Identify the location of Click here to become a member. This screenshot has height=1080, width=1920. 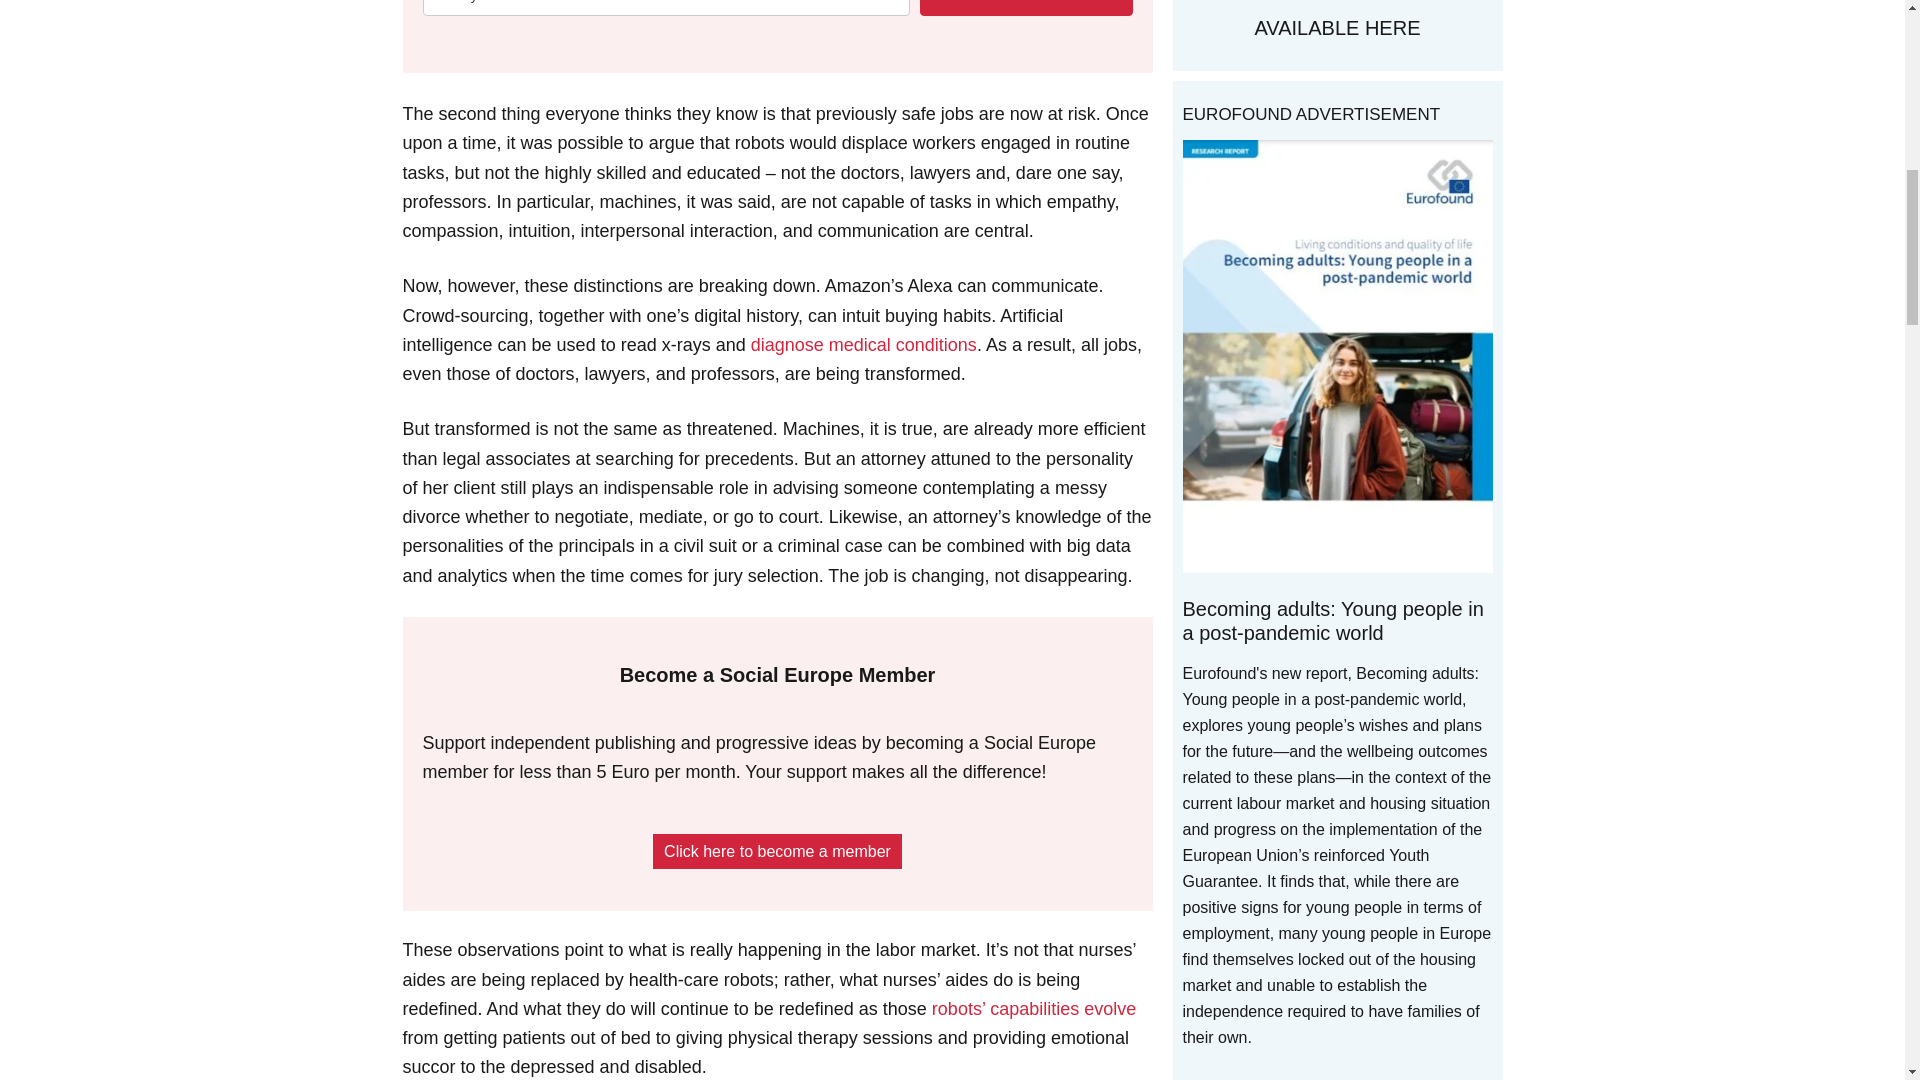
(777, 851).